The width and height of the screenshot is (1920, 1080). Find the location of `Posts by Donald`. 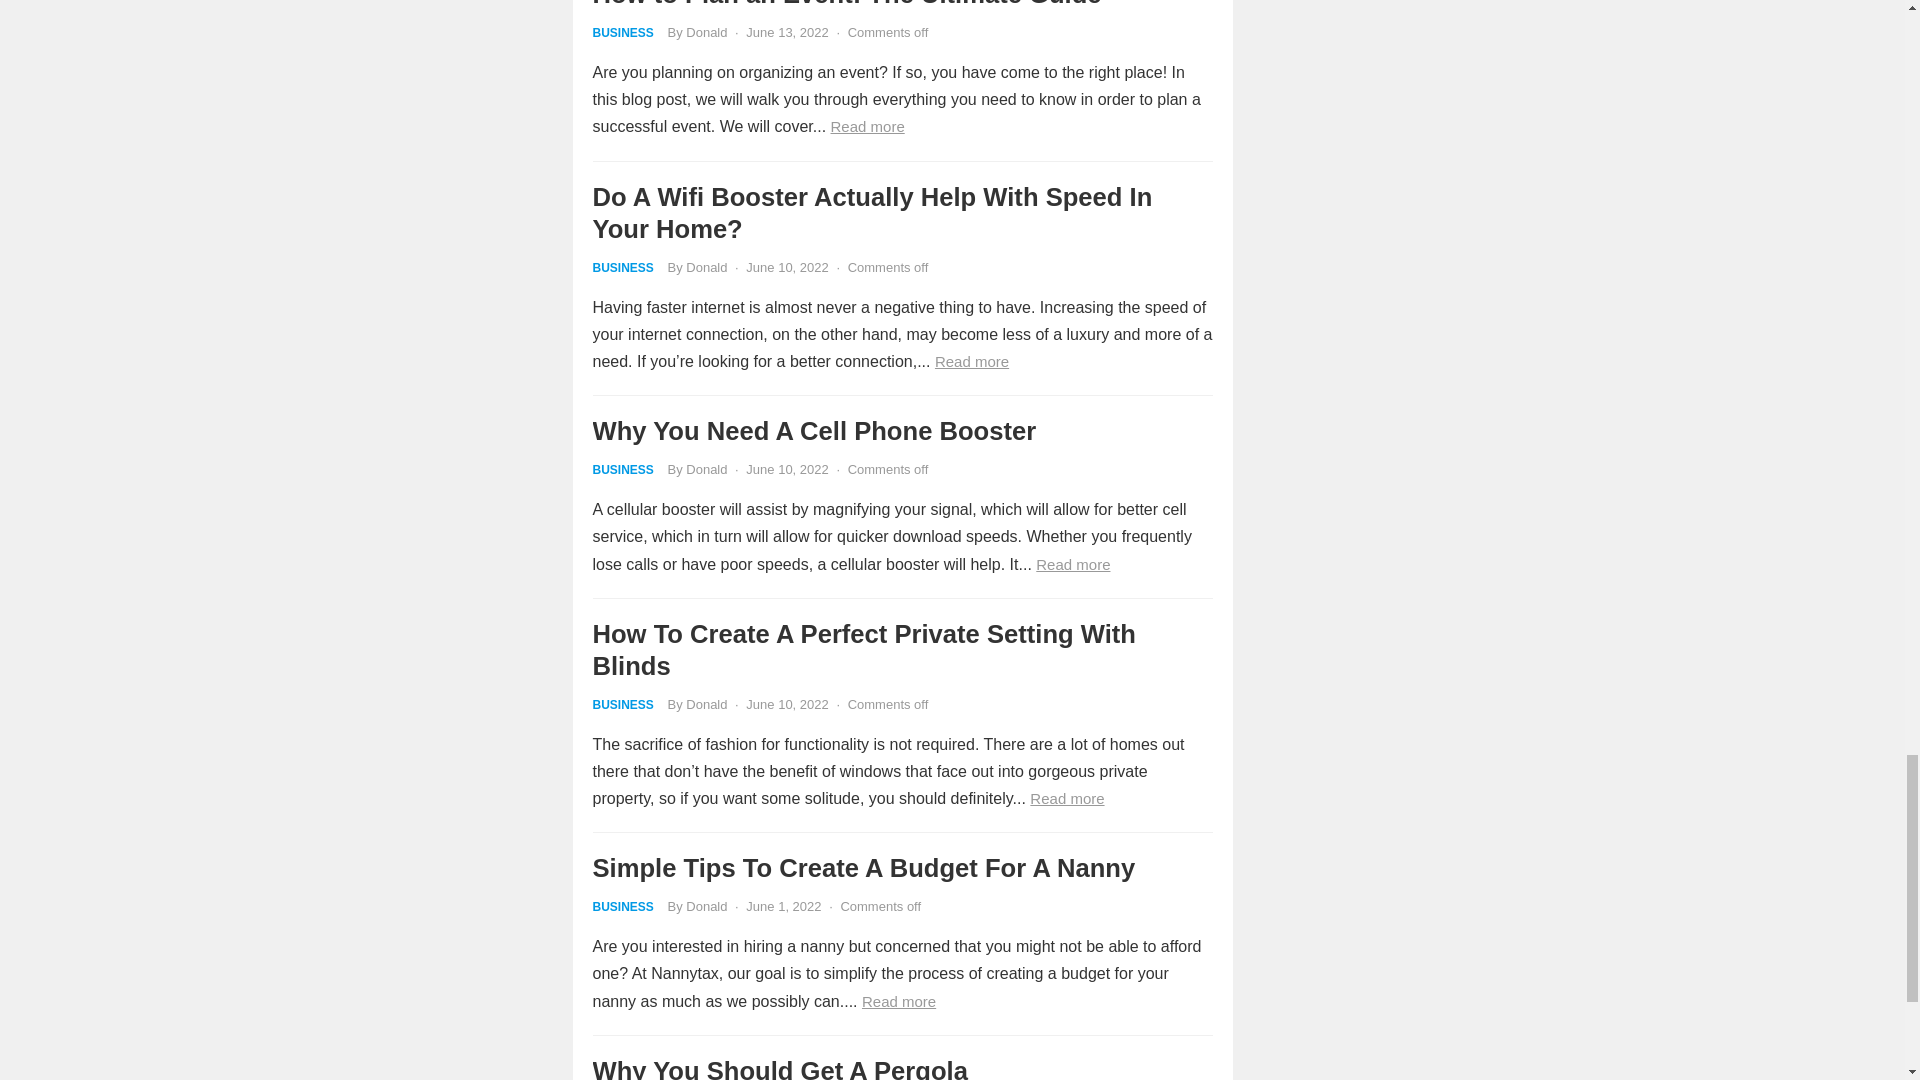

Posts by Donald is located at coordinates (706, 704).